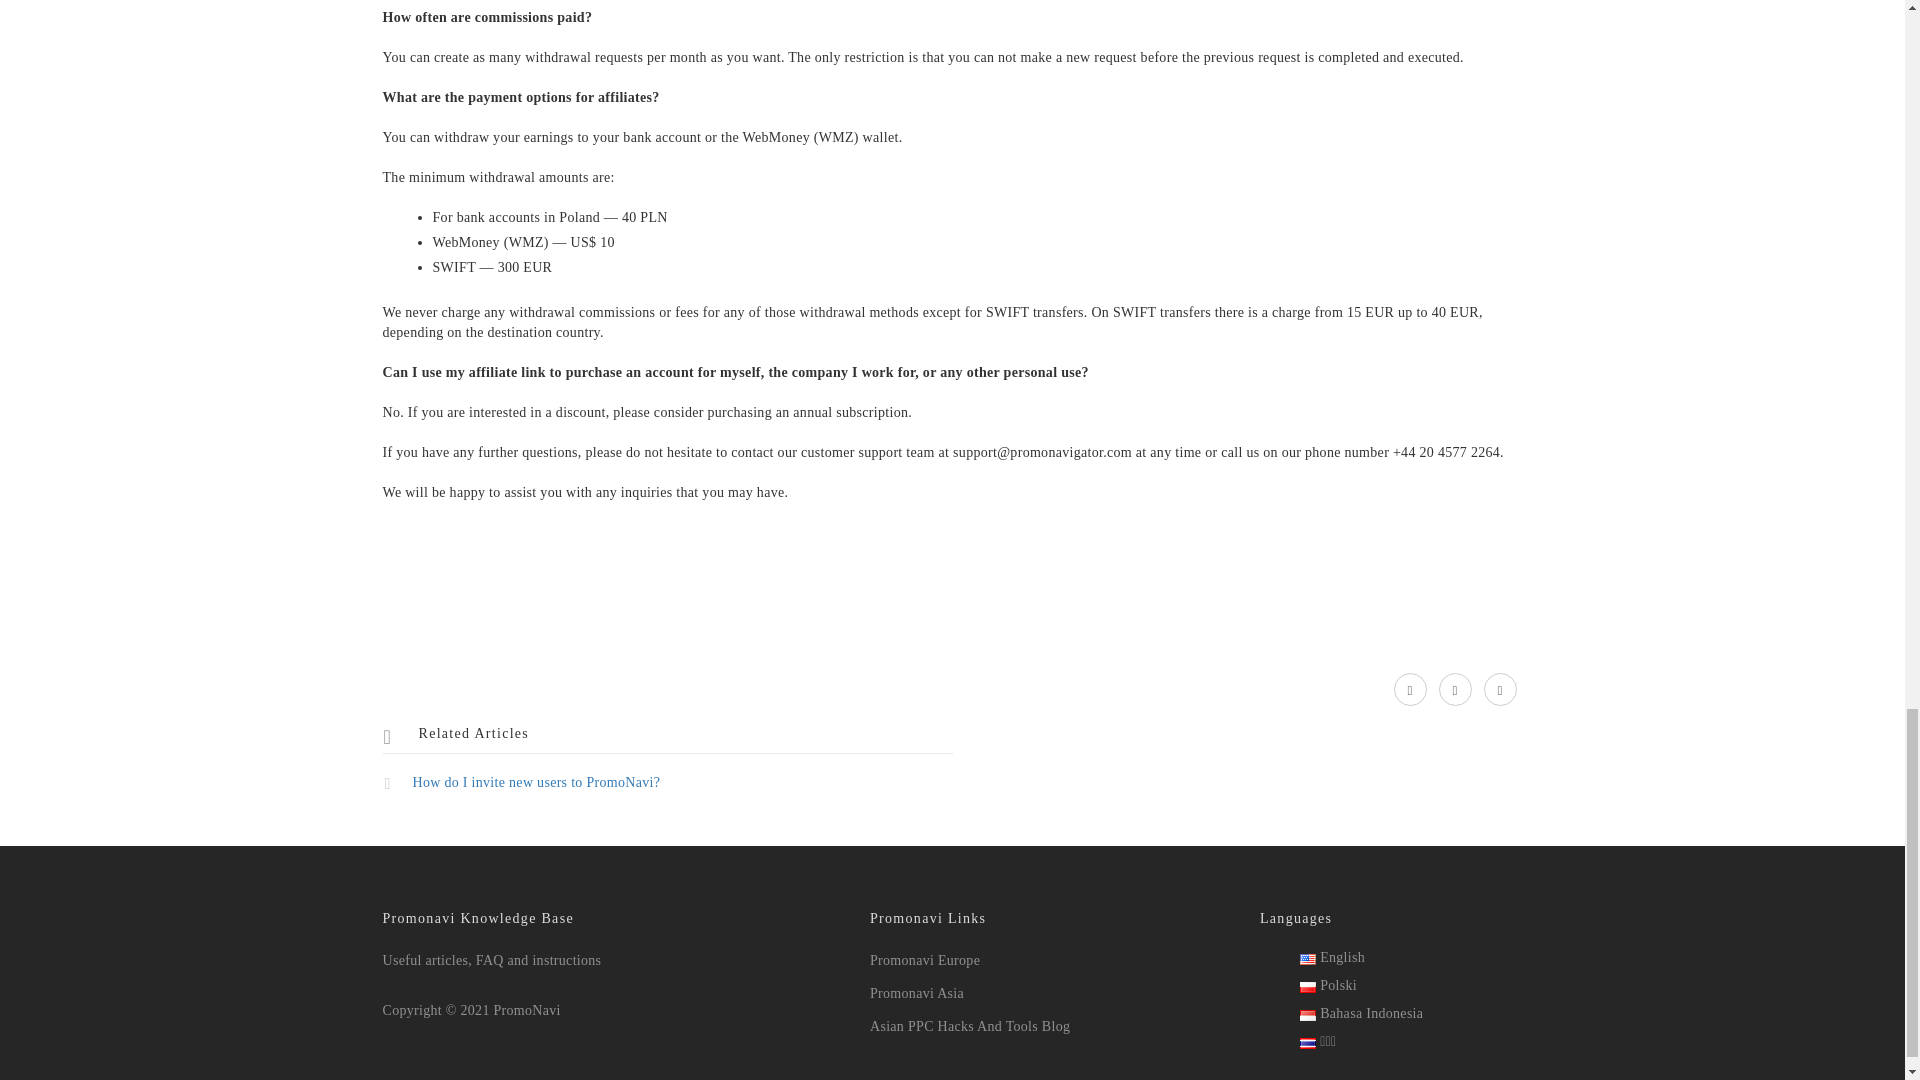 The height and width of the screenshot is (1080, 1920). Describe the element at coordinates (916, 994) in the screenshot. I see `Promonavi Asia` at that location.